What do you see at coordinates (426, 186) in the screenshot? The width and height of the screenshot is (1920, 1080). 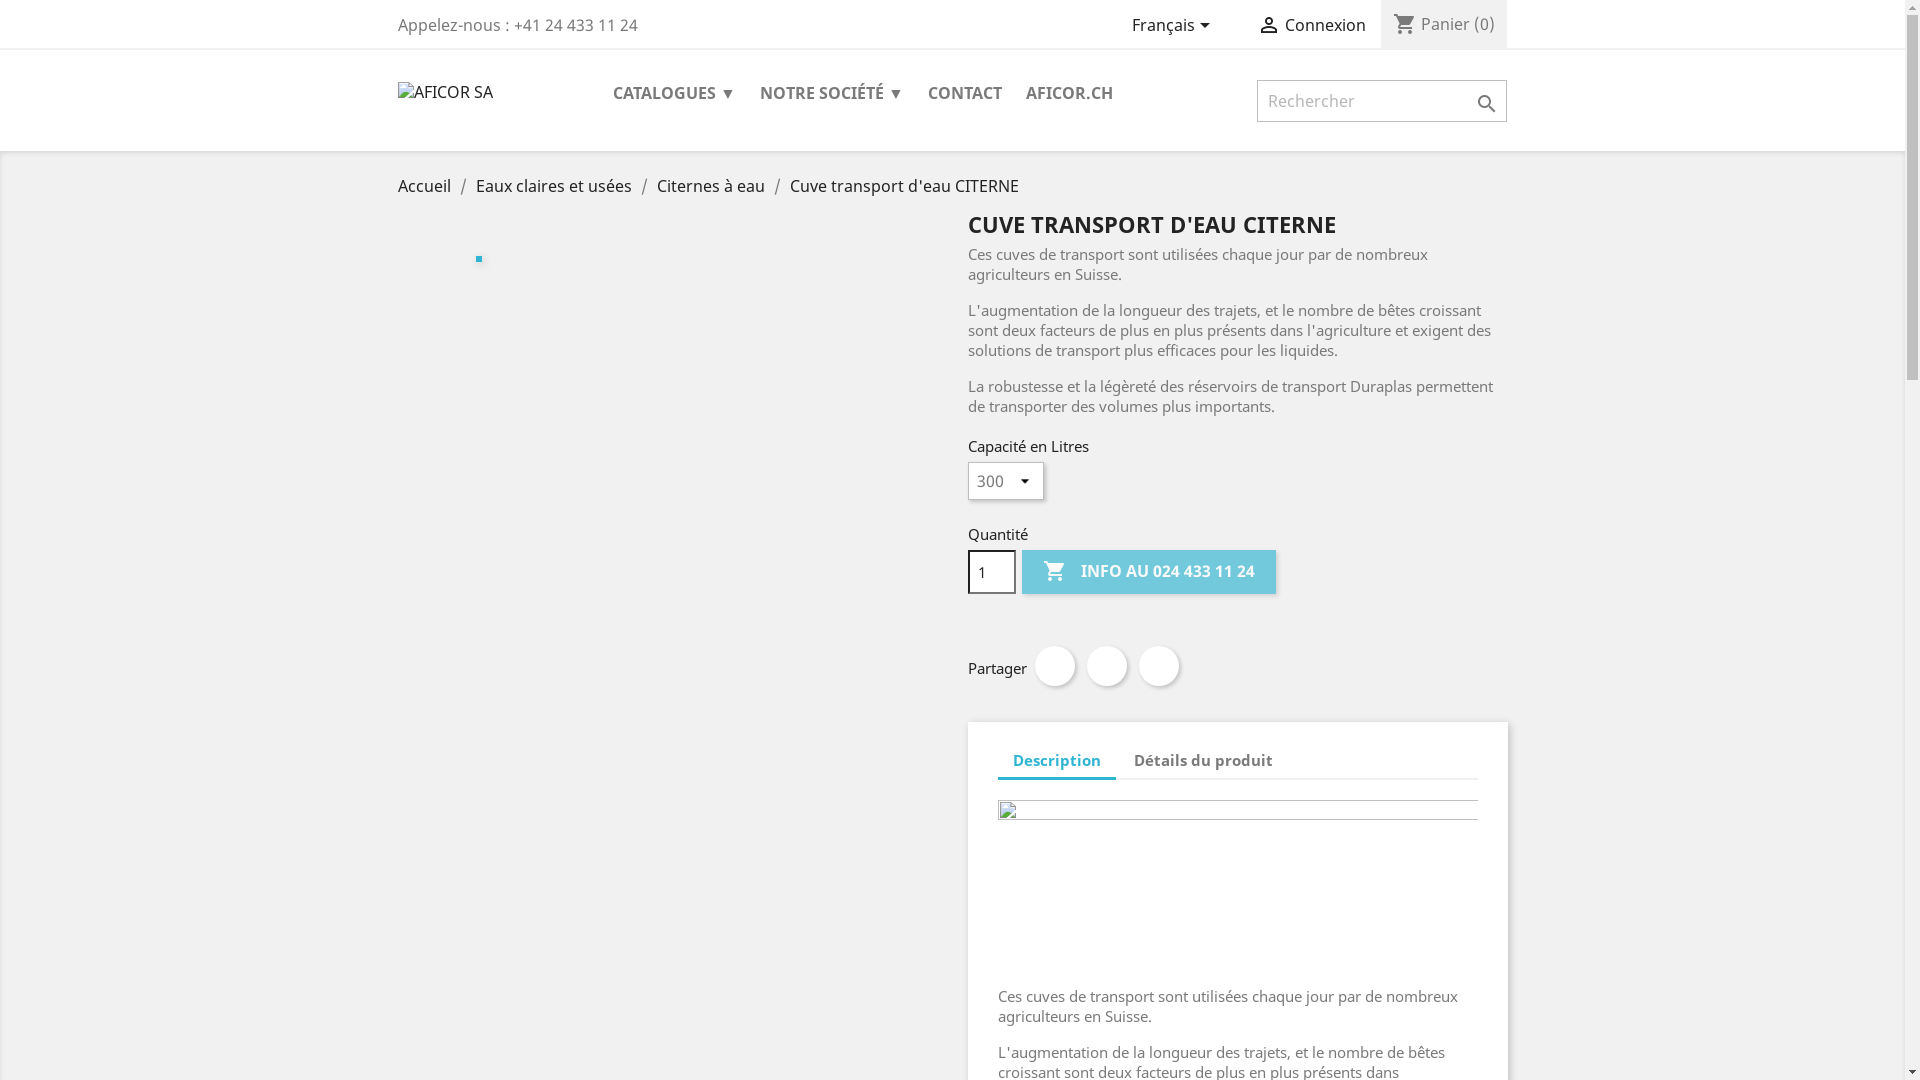 I see `Accueil` at bounding box center [426, 186].